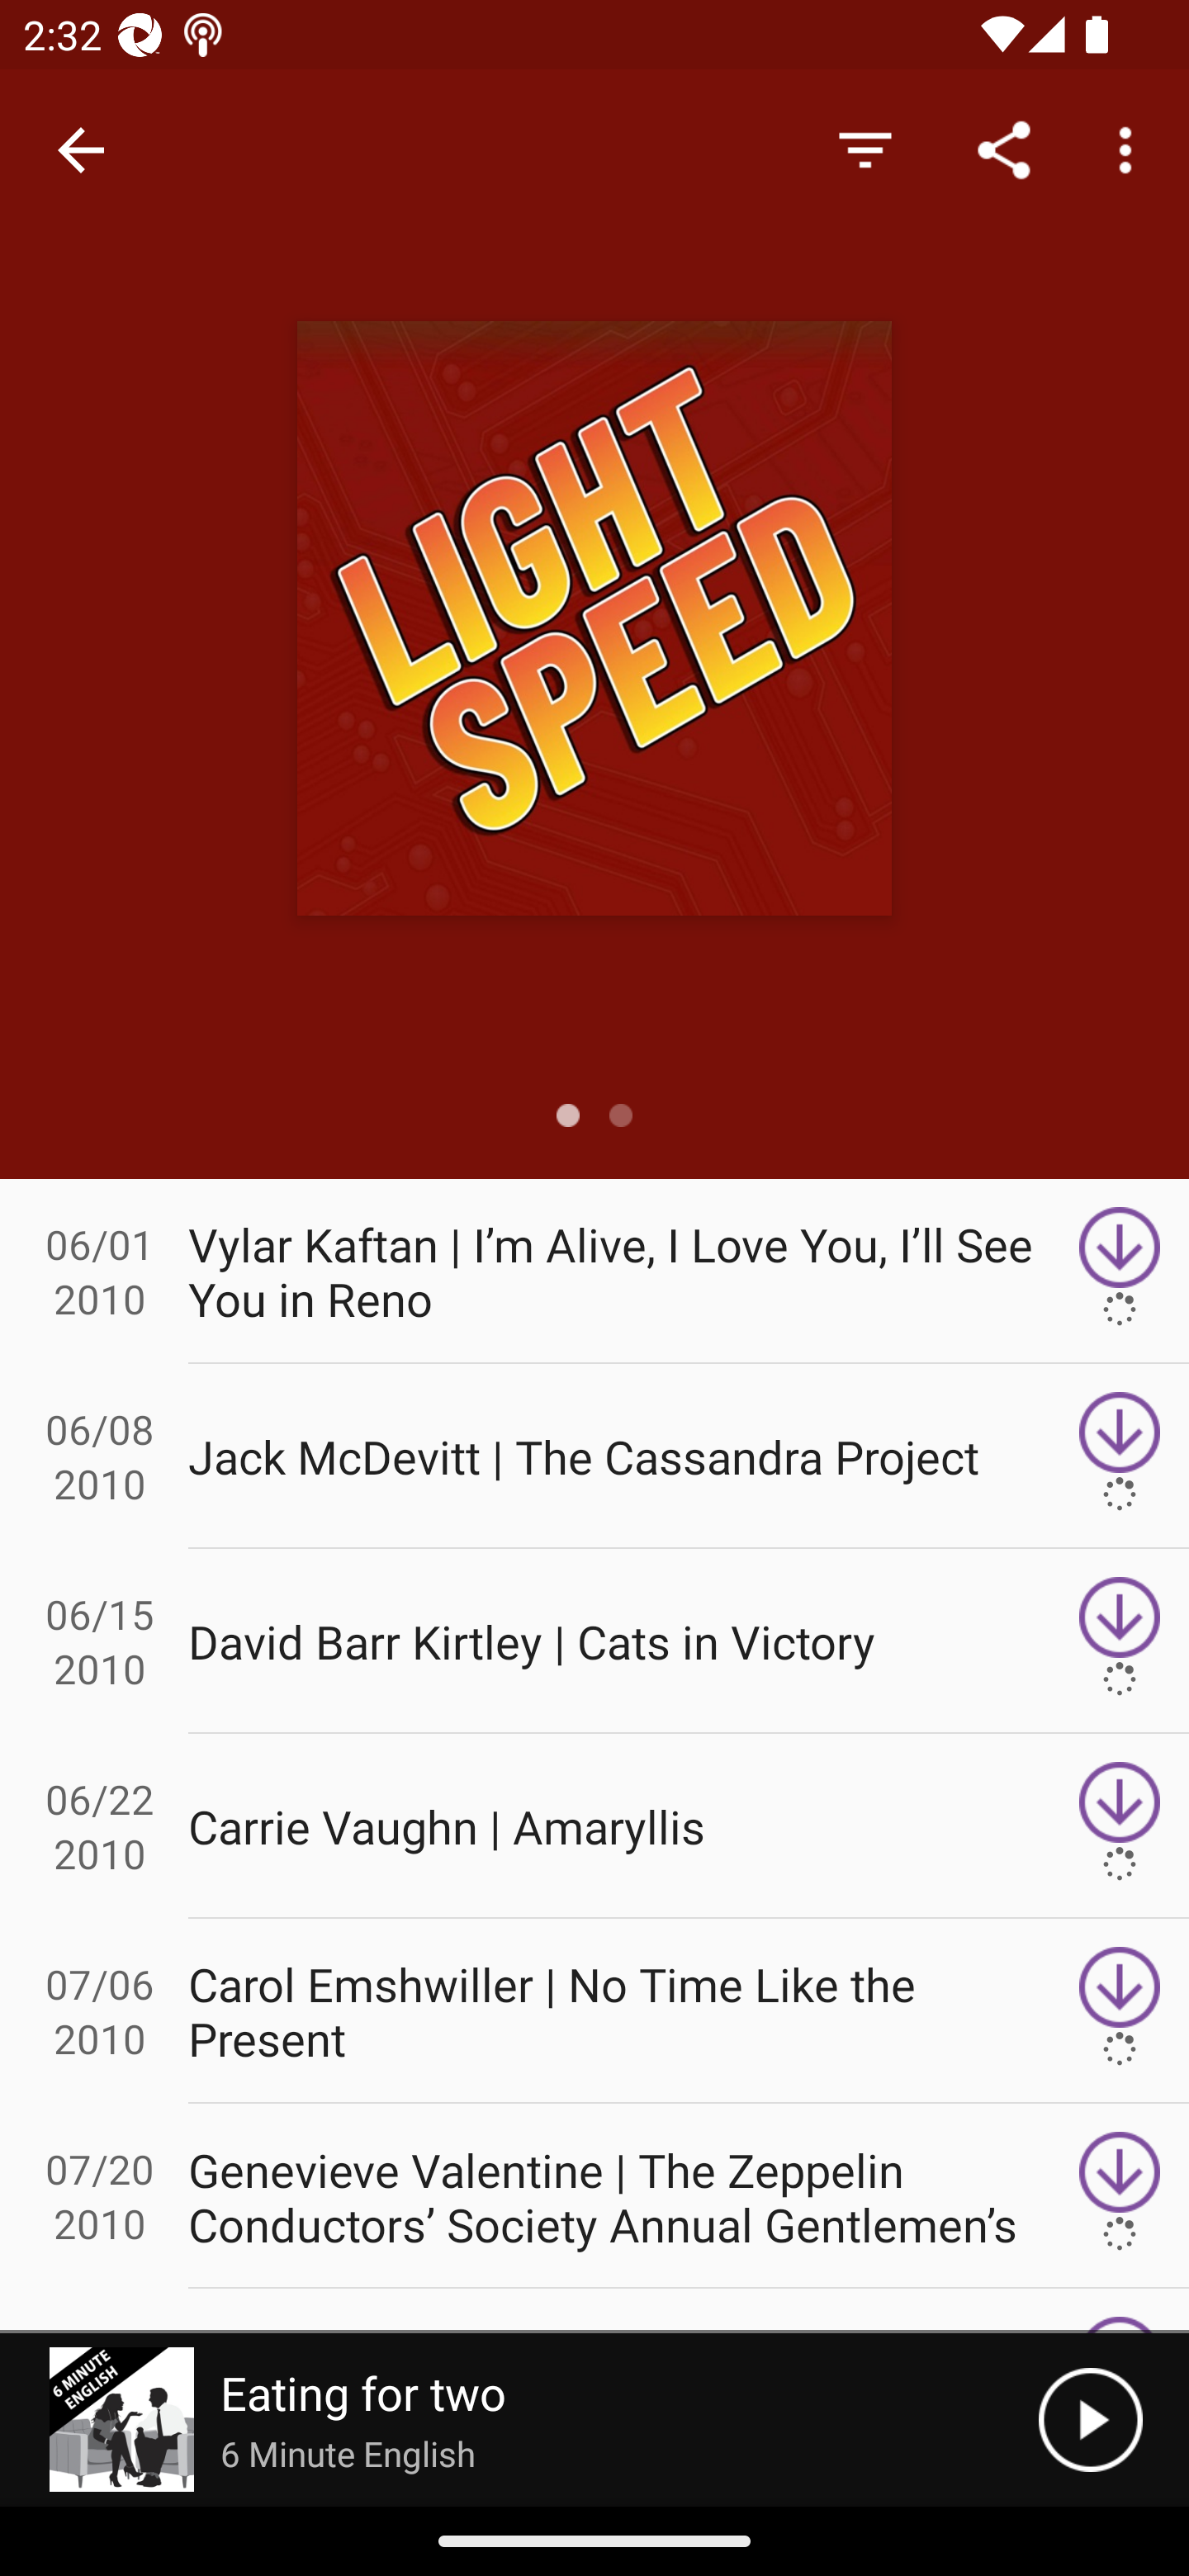 Image resolution: width=1189 pixels, height=2576 pixels. I want to click on Download , so click(1120, 1455).